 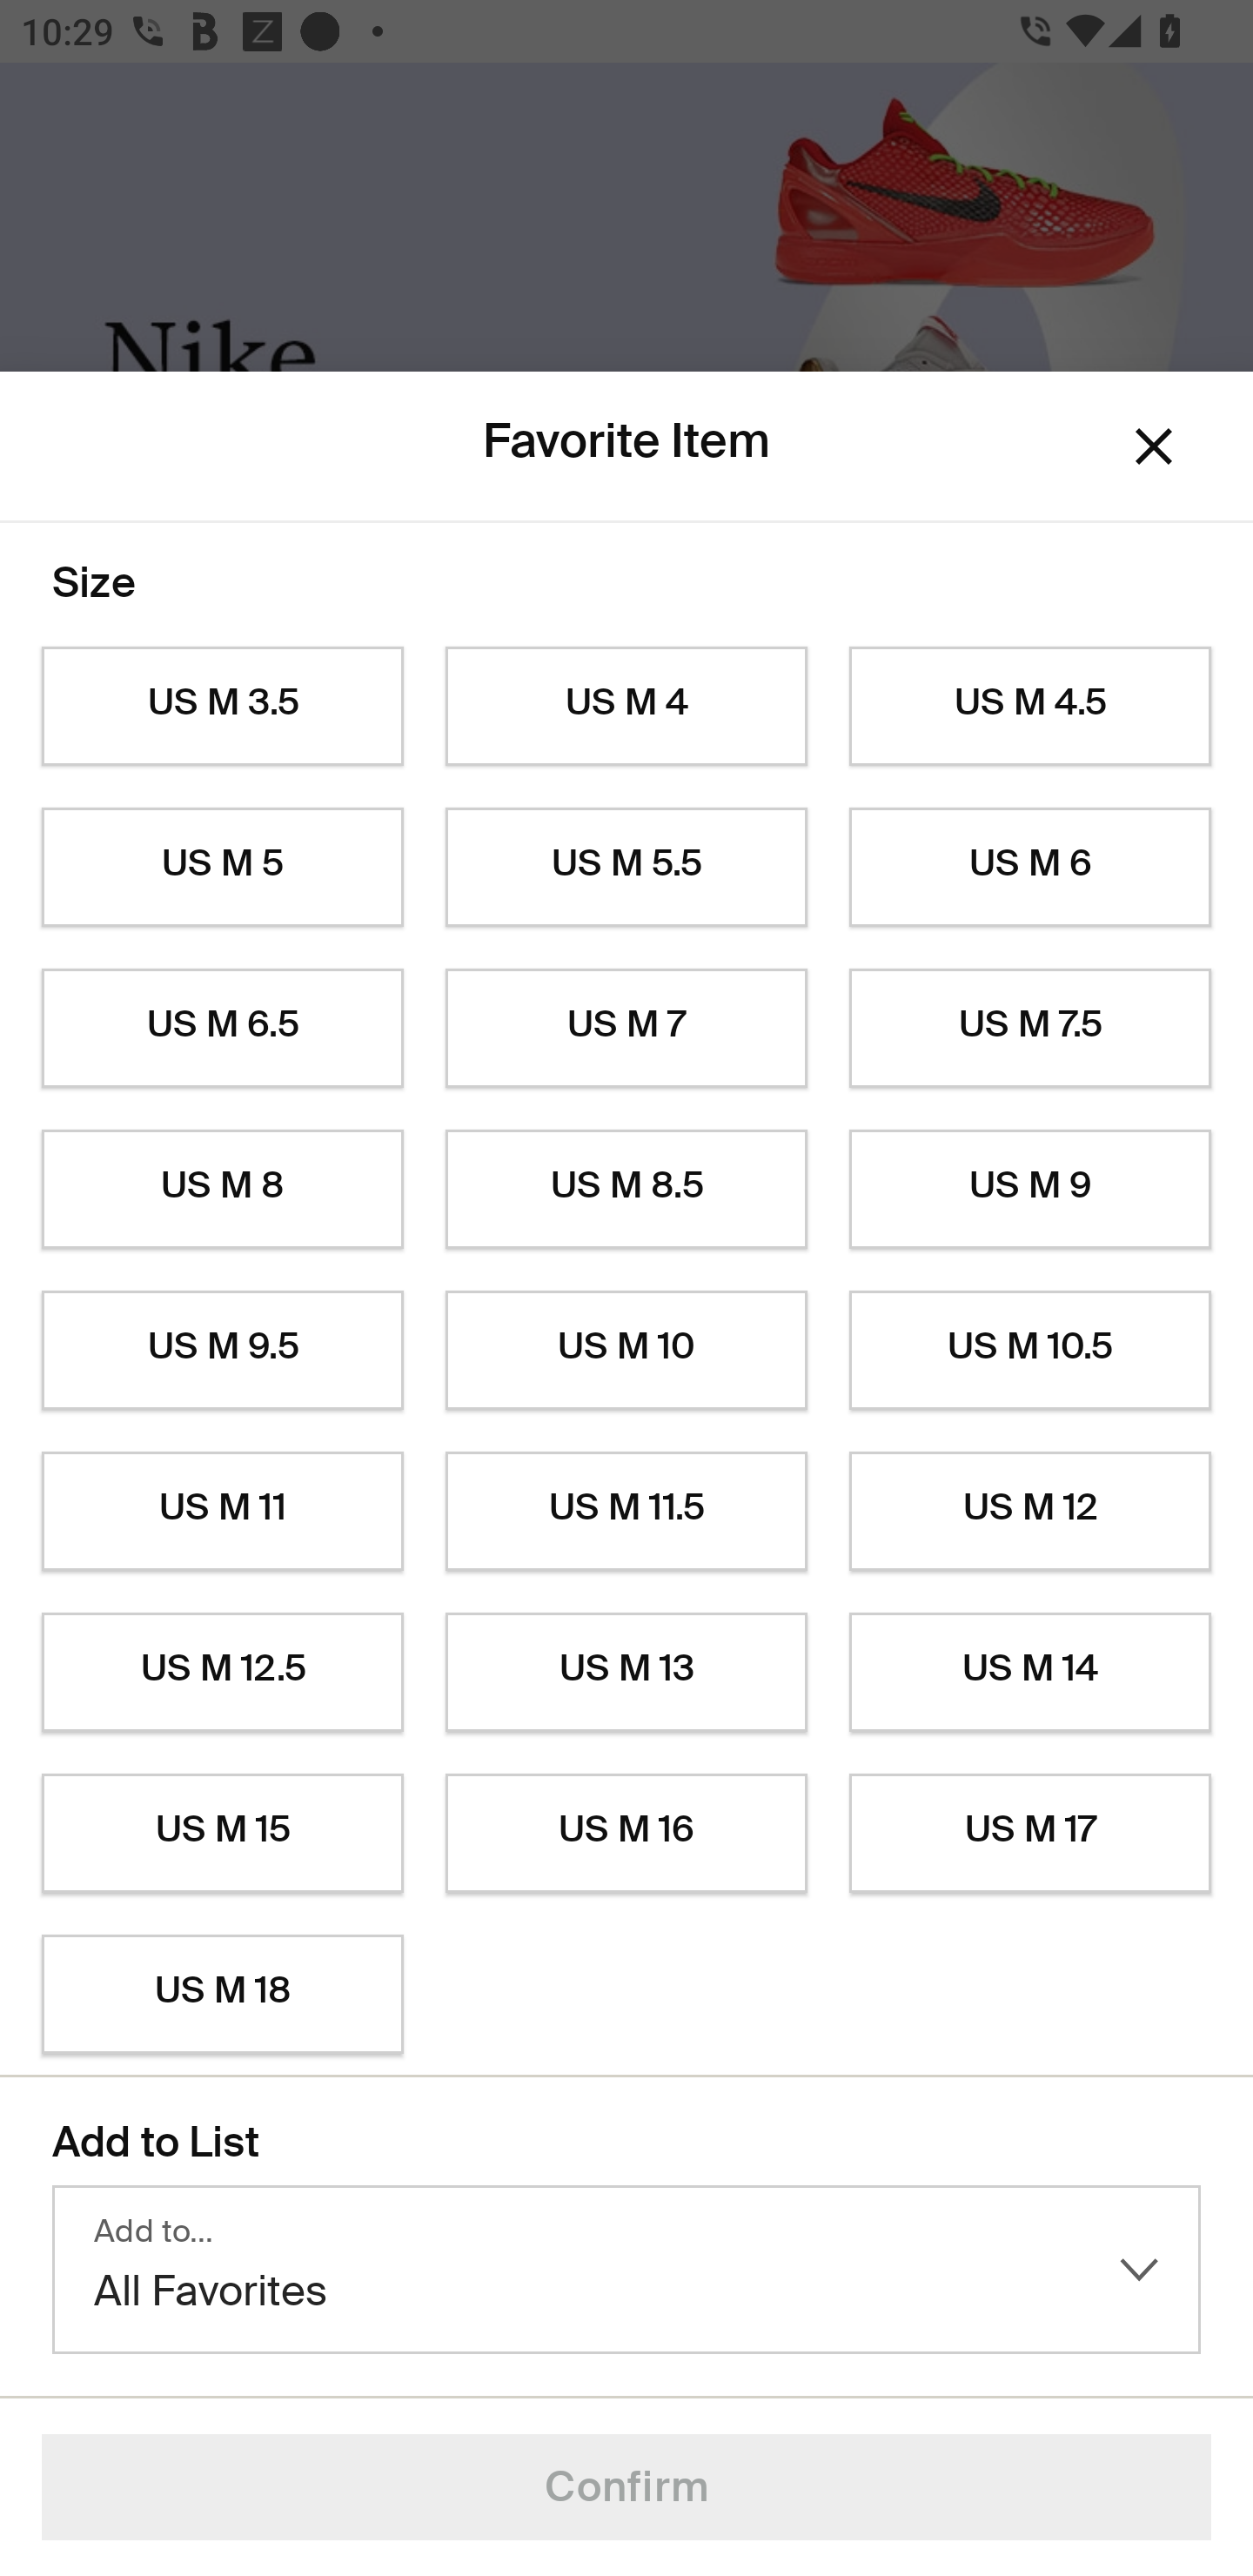 What do you see at coordinates (222, 1834) in the screenshot?
I see `US M 15` at bounding box center [222, 1834].